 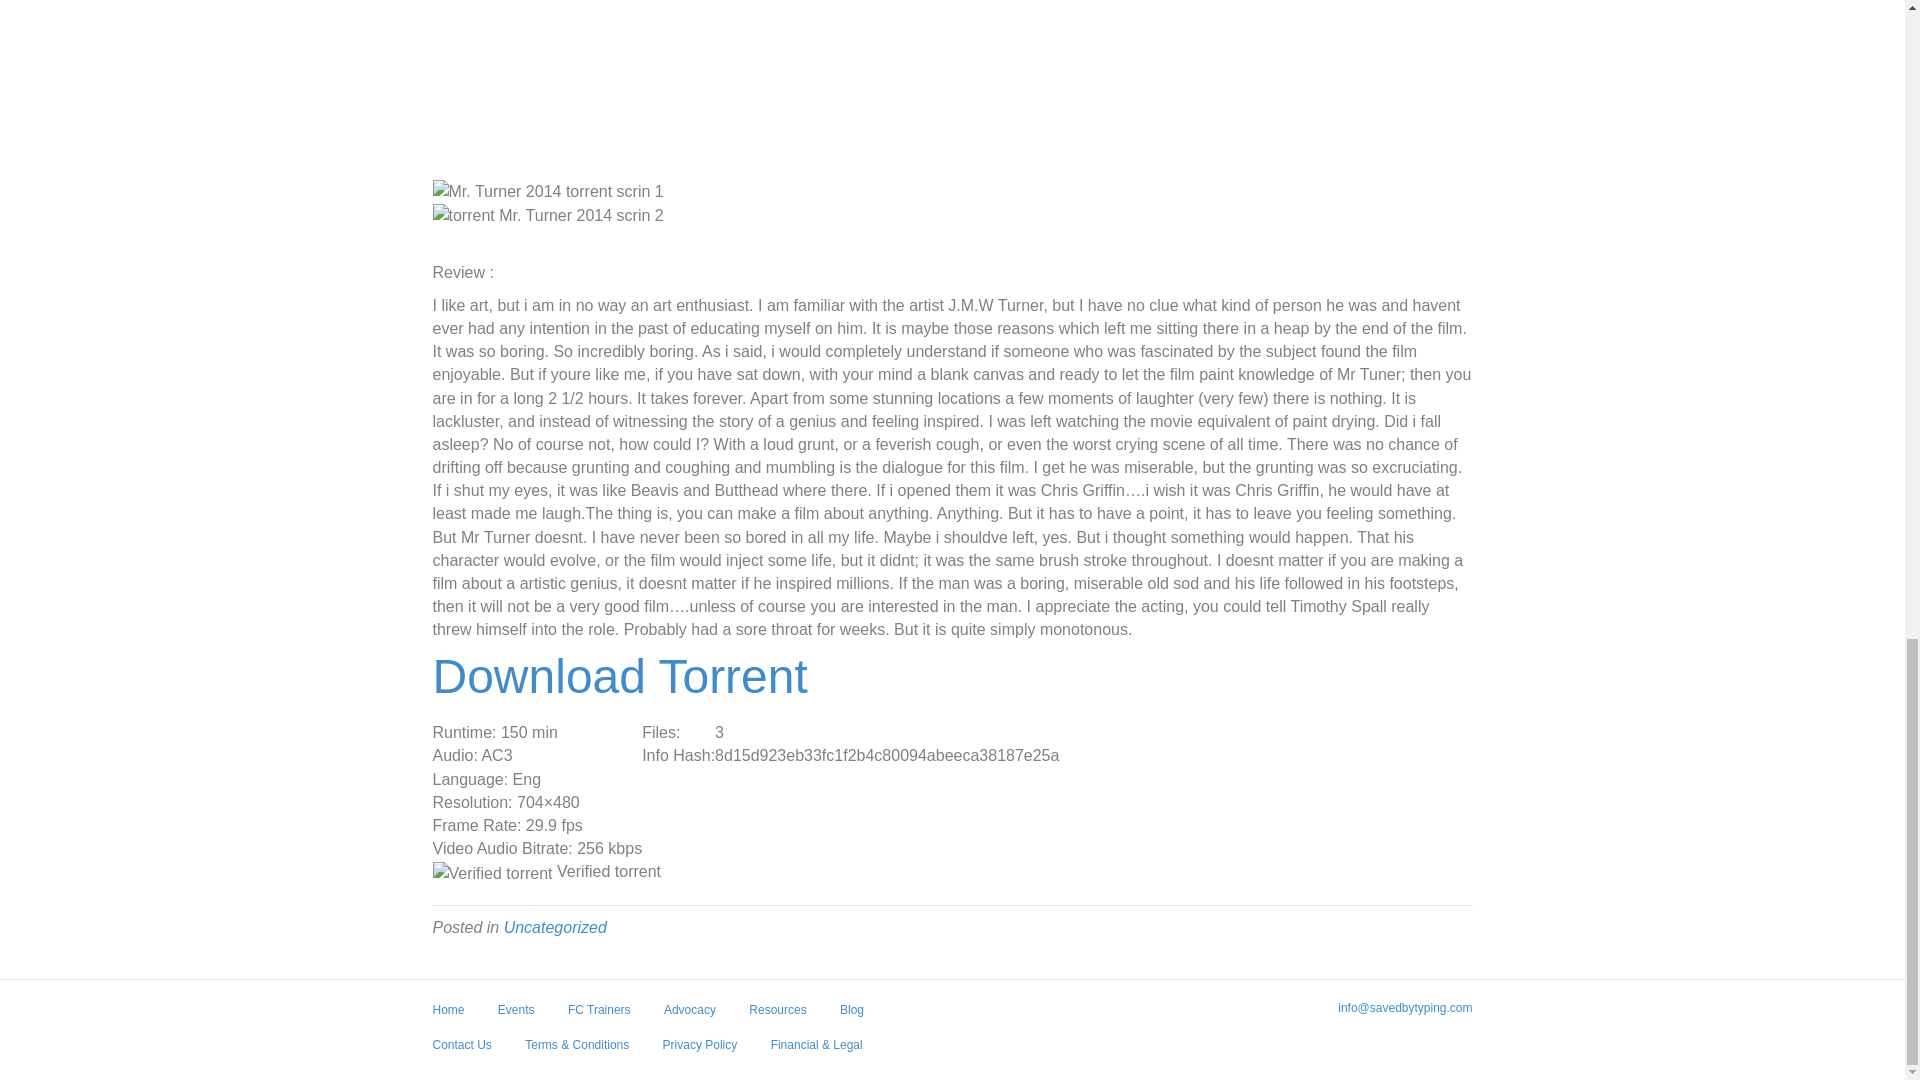 I want to click on Uncategorized, so click(x=554, y=928).